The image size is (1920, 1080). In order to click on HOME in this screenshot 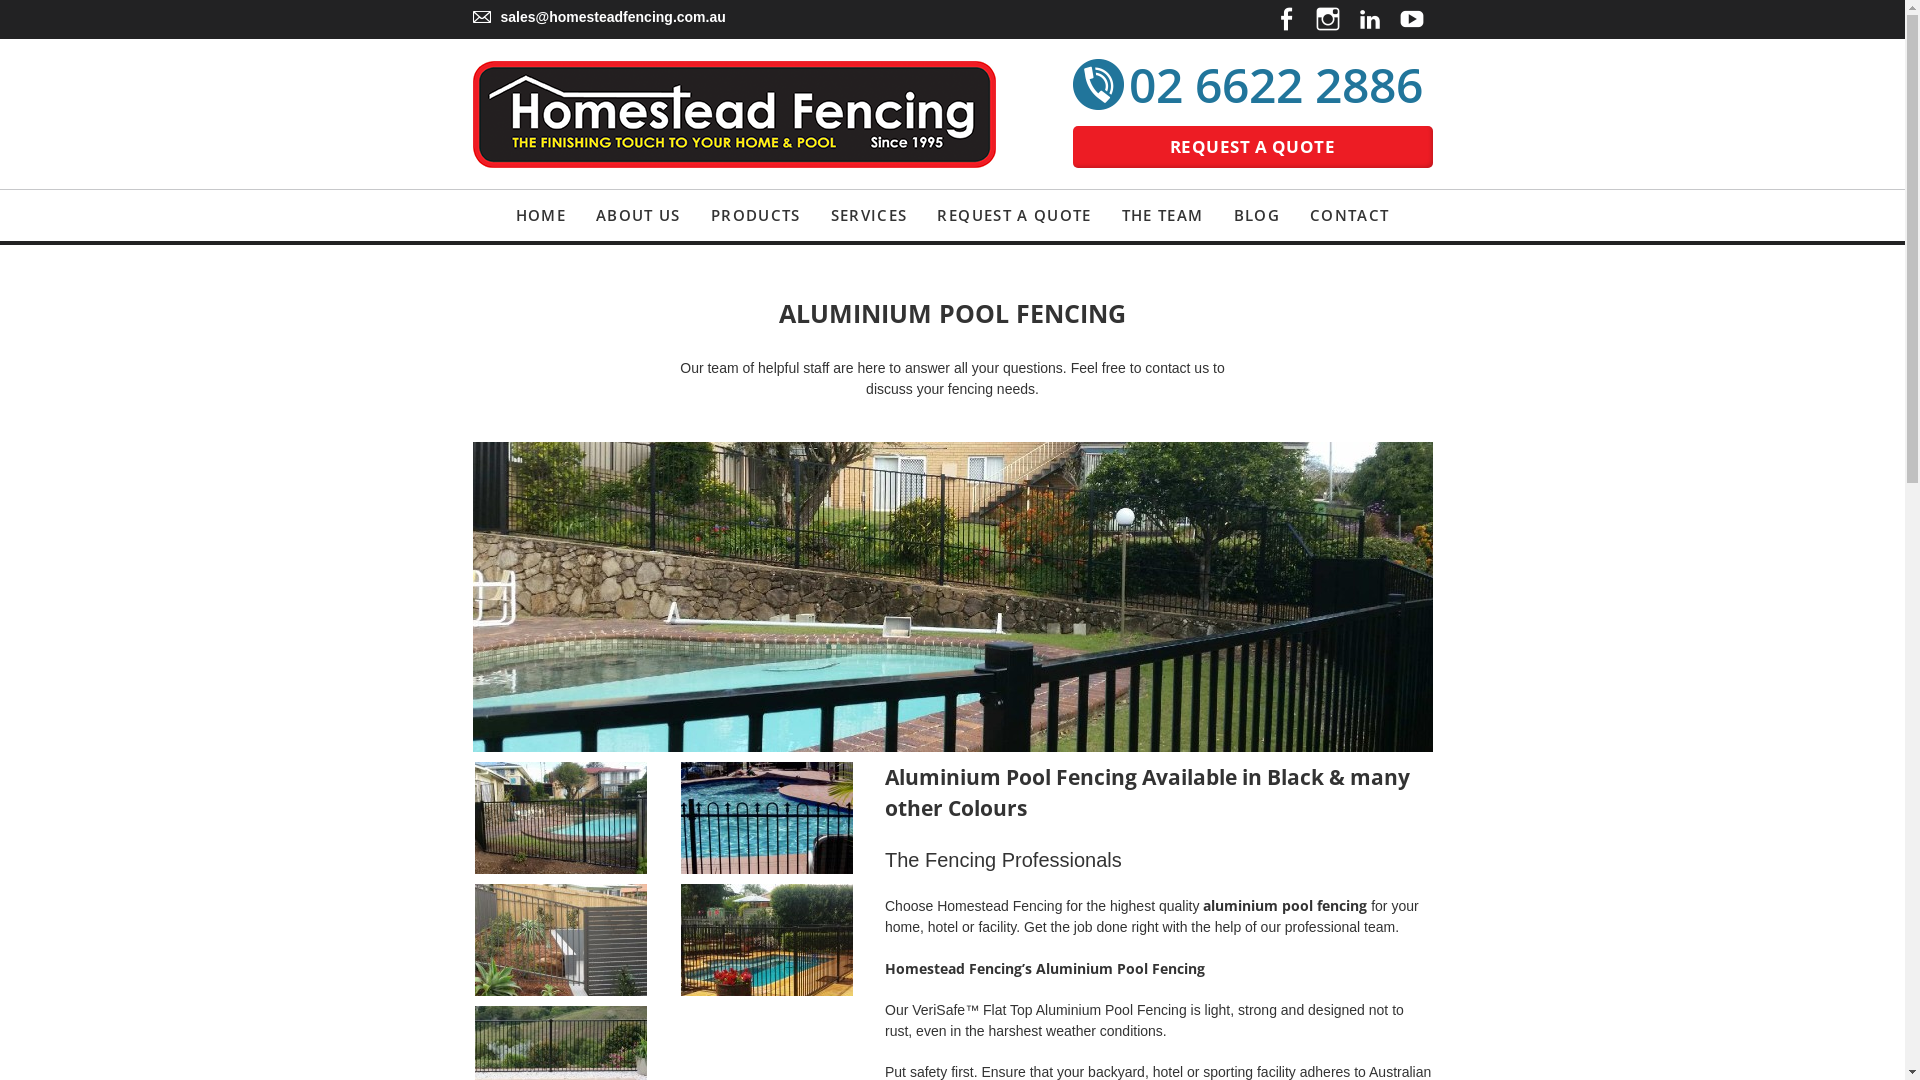, I will do `click(541, 216)`.